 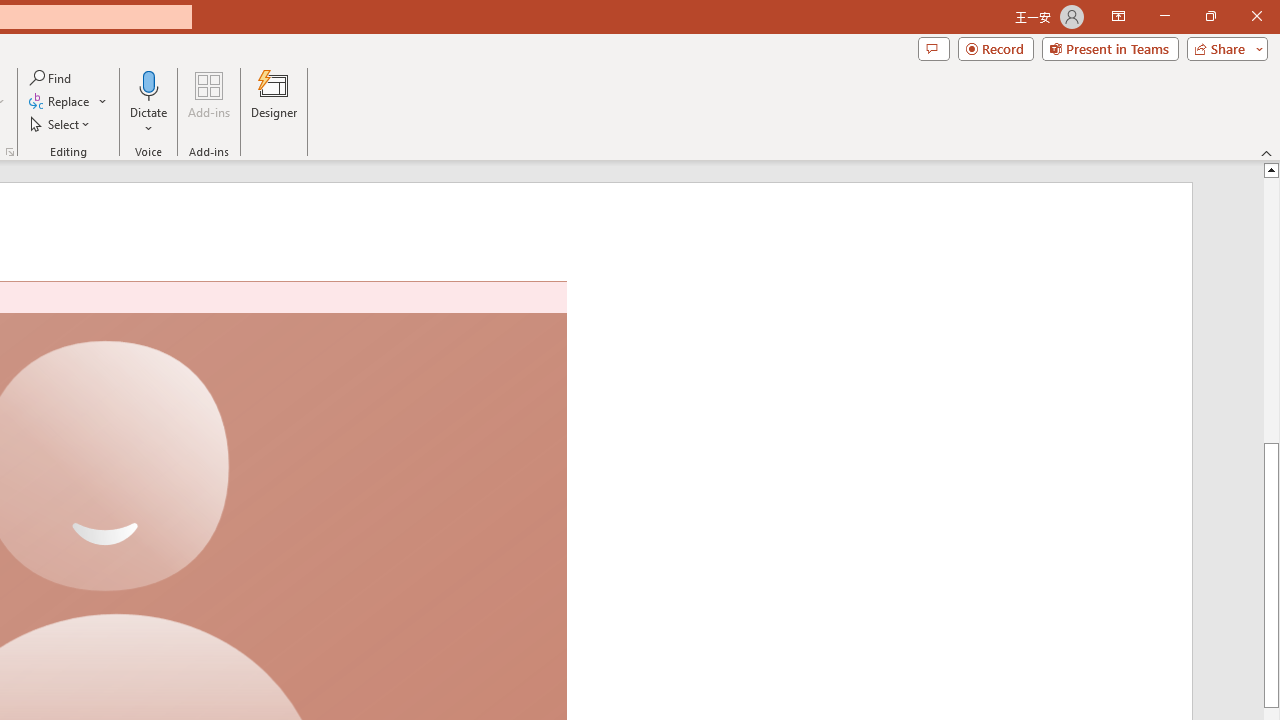 I want to click on Bevel Rectangle, so click(x=332, y=100).